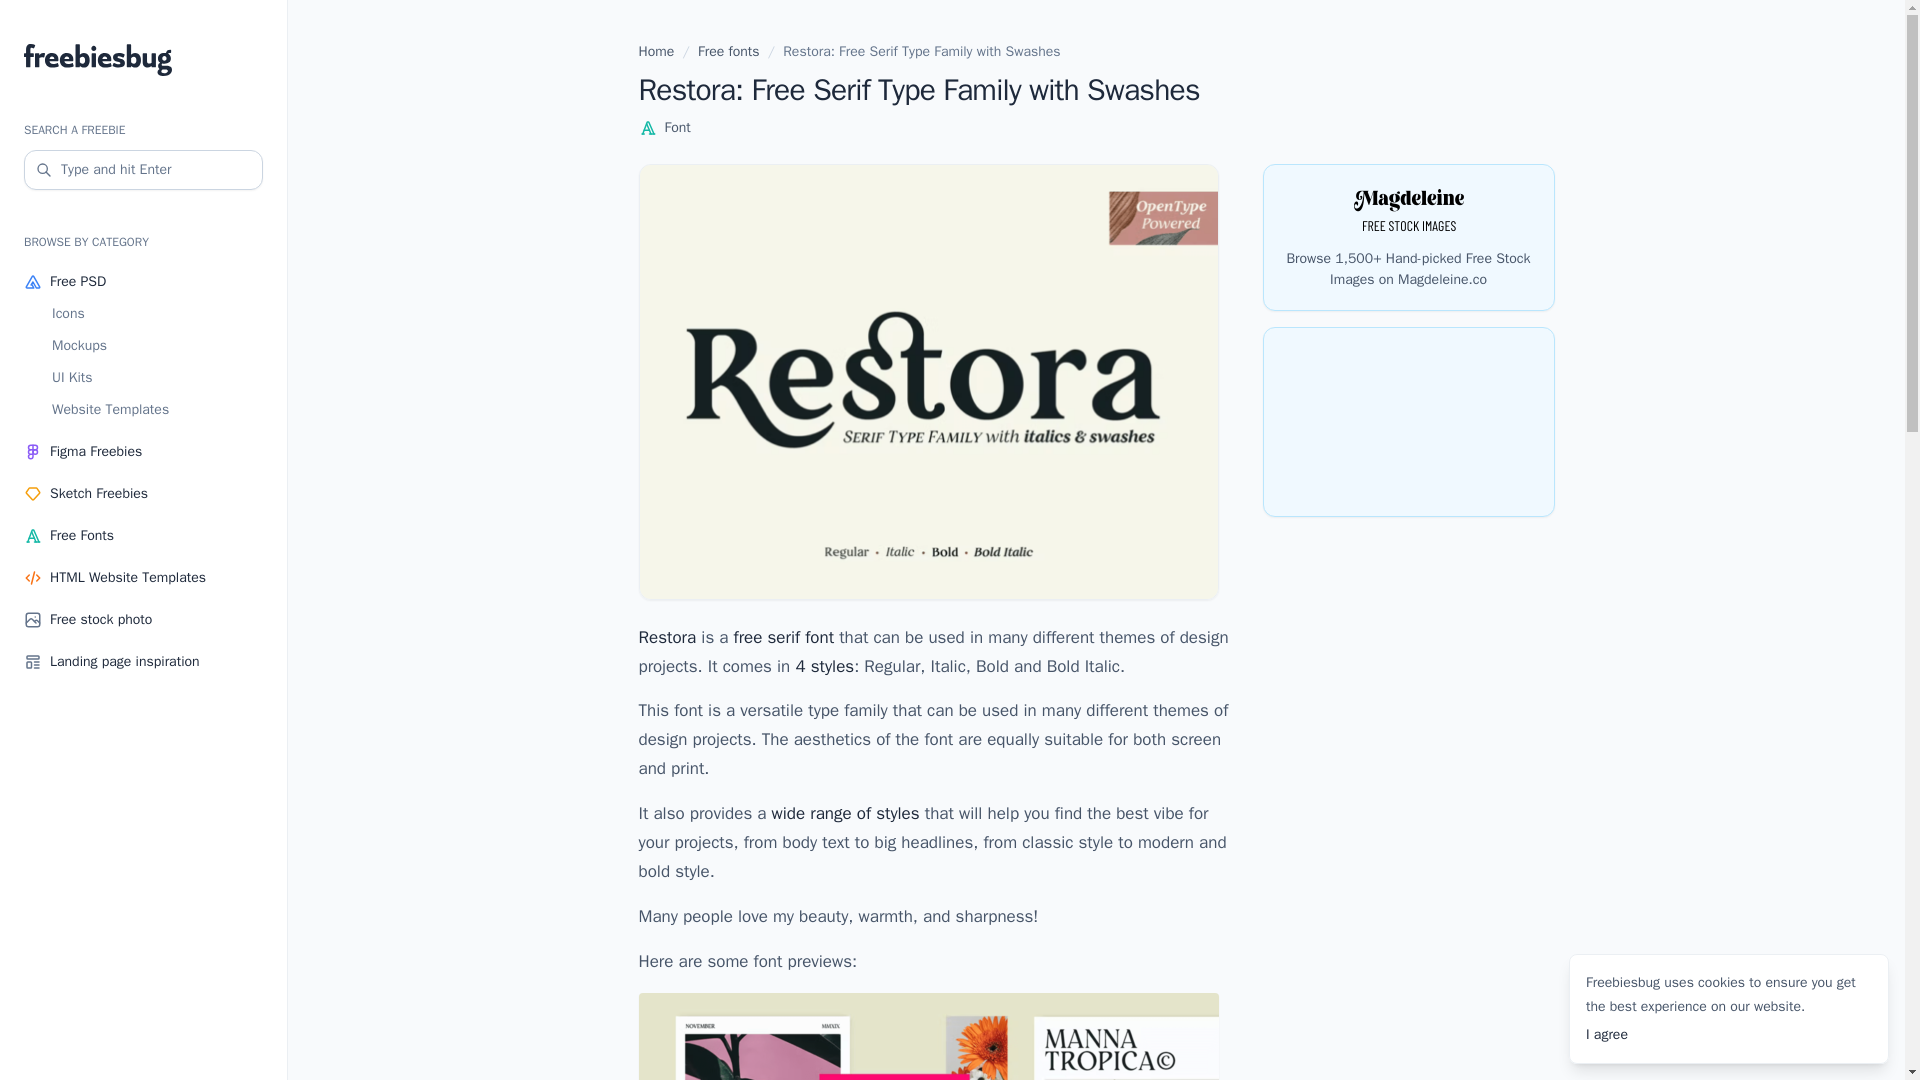 This screenshot has width=1920, height=1080. I want to click on Sketch Freebies, so click(143, 494).